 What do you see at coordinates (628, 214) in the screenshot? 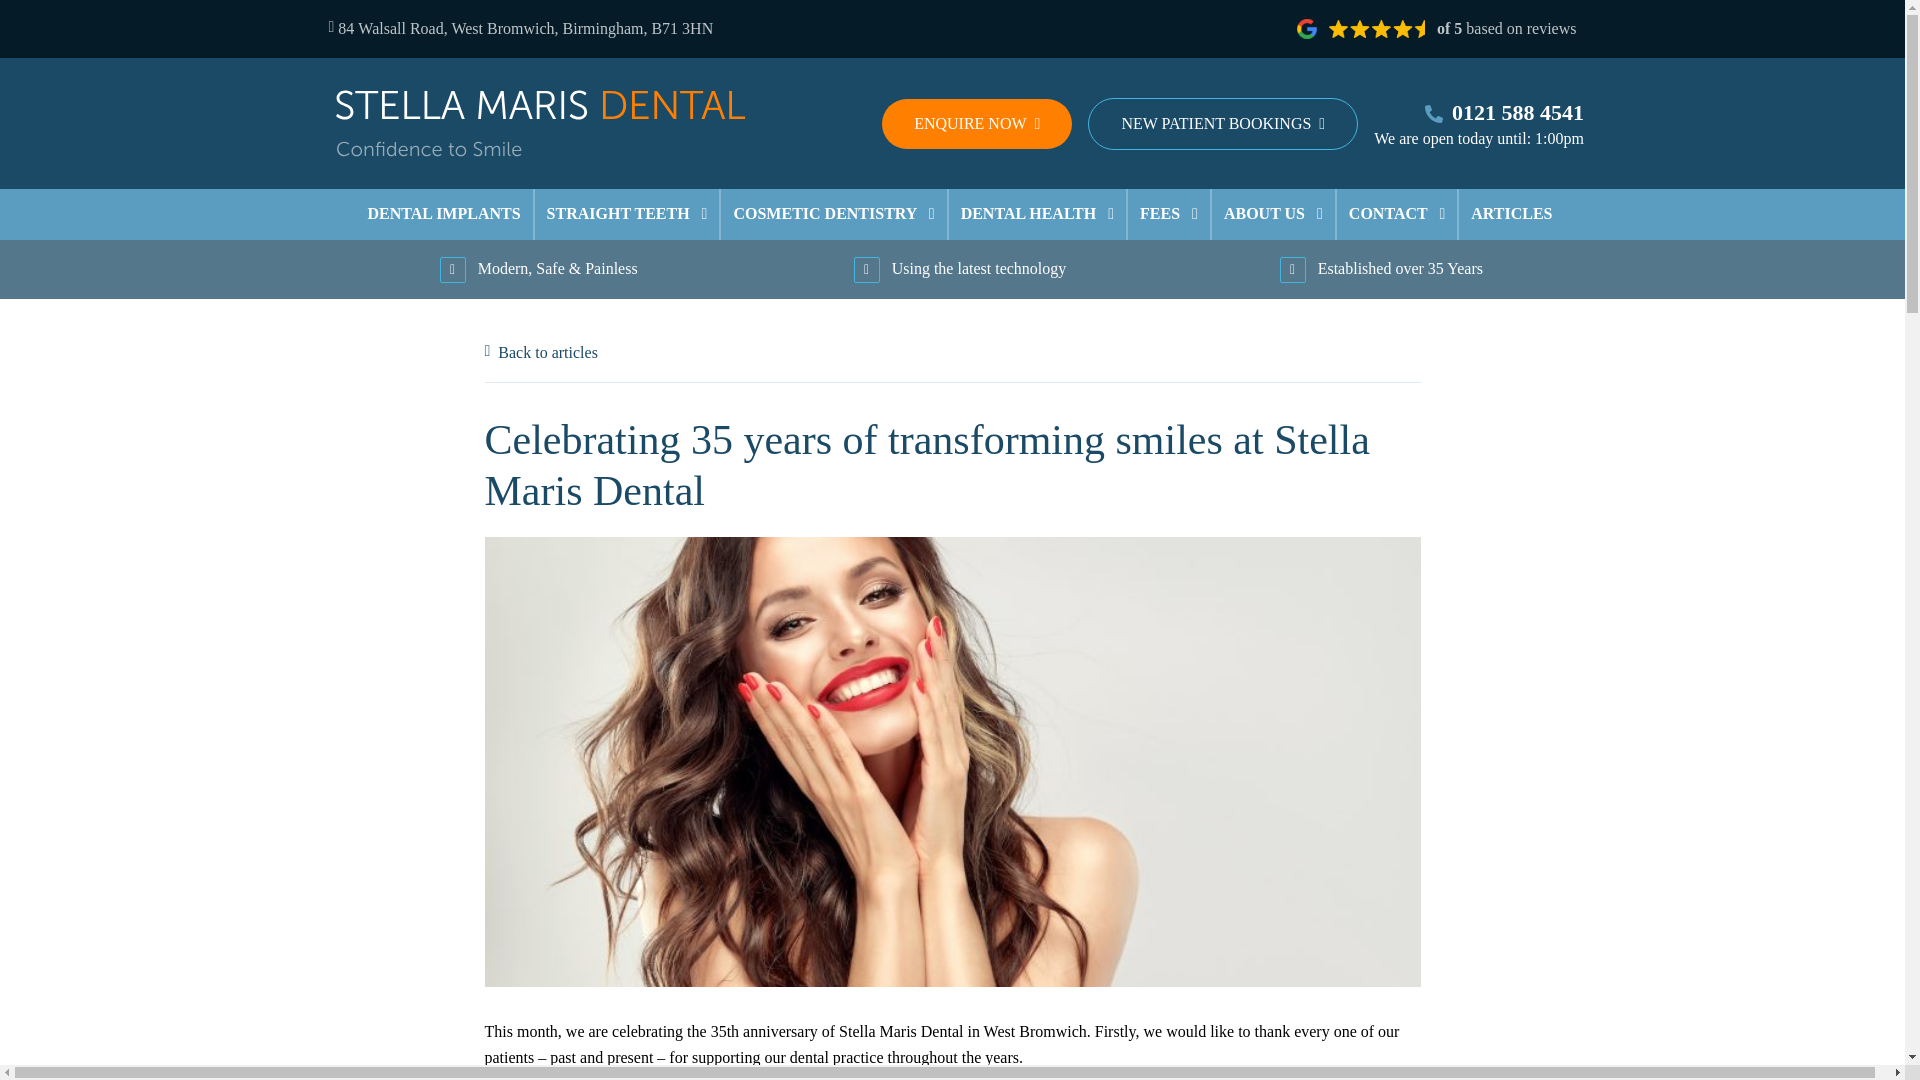
I see `STRAIGHT TEETH` at bounding box center [628, 214].